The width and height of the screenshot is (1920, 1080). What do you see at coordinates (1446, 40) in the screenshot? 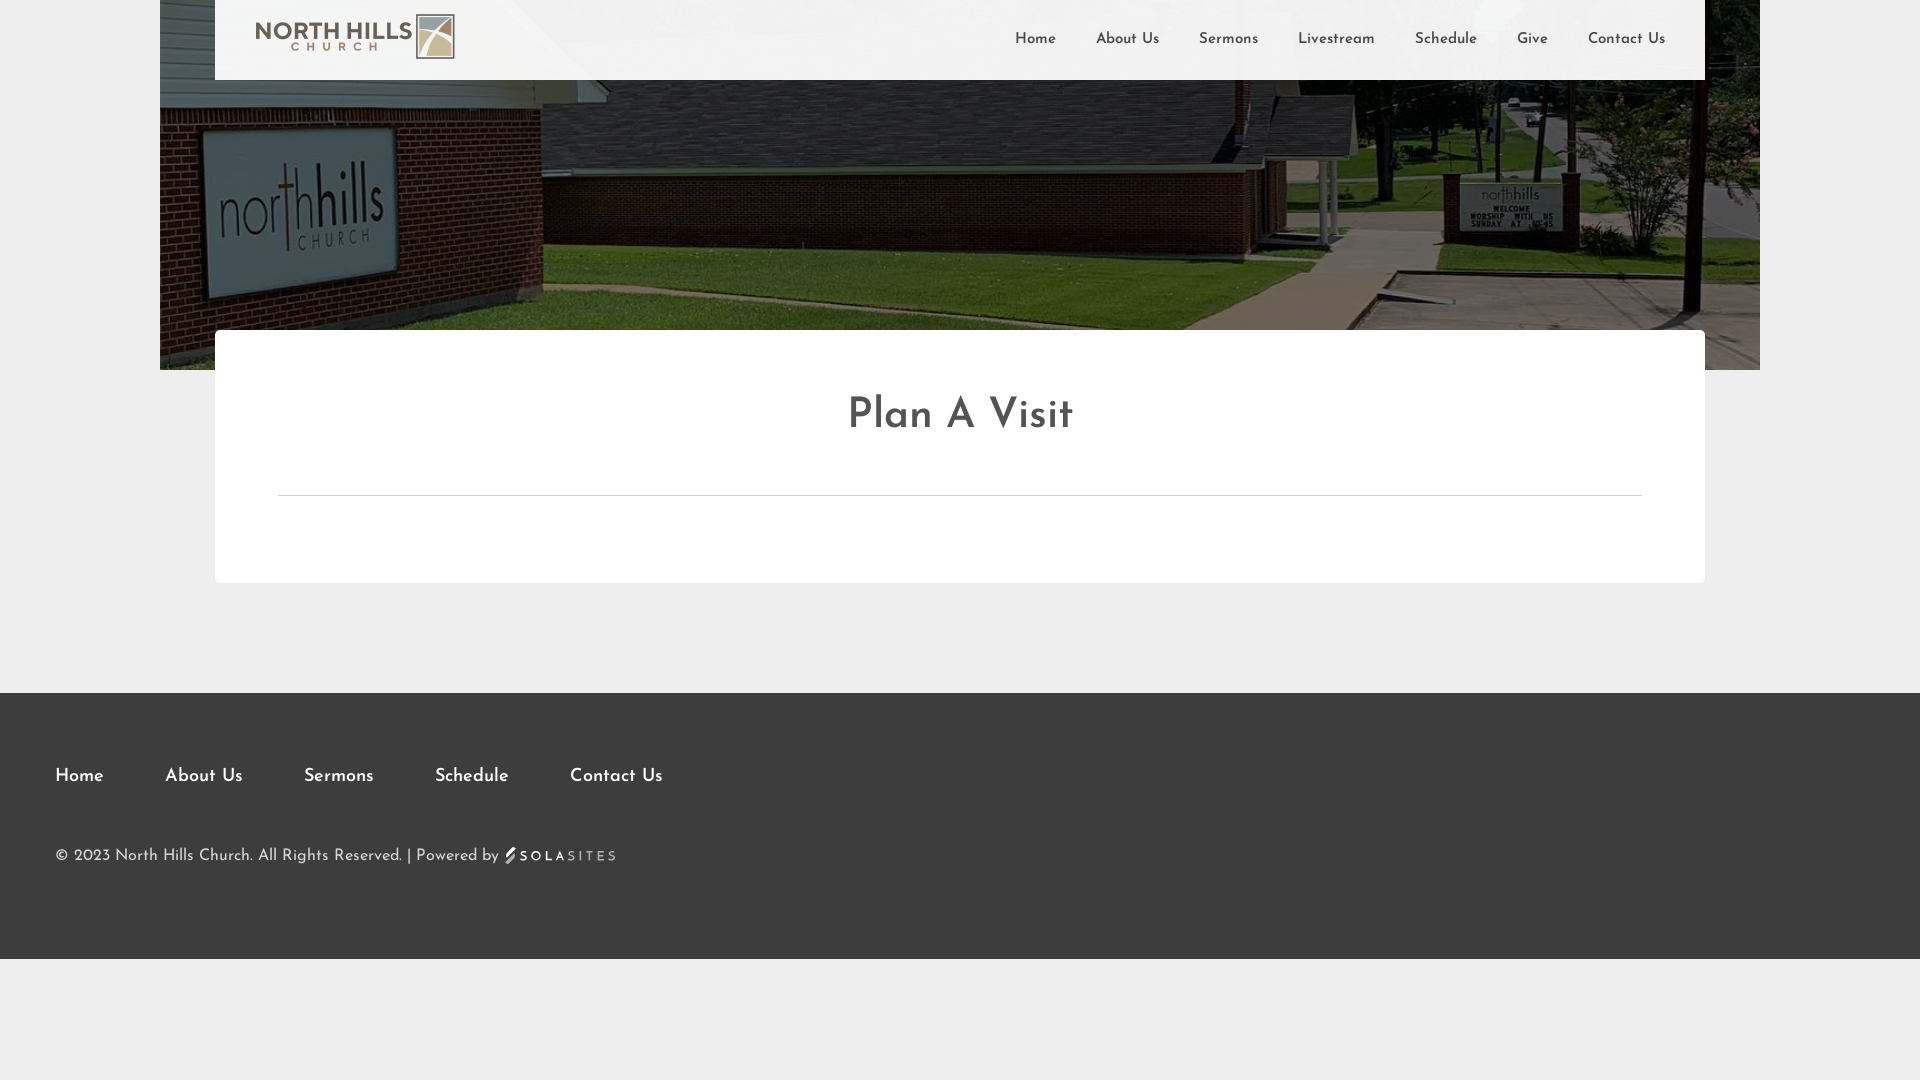
I see `Schedule` at bounding box center [1446, 40].